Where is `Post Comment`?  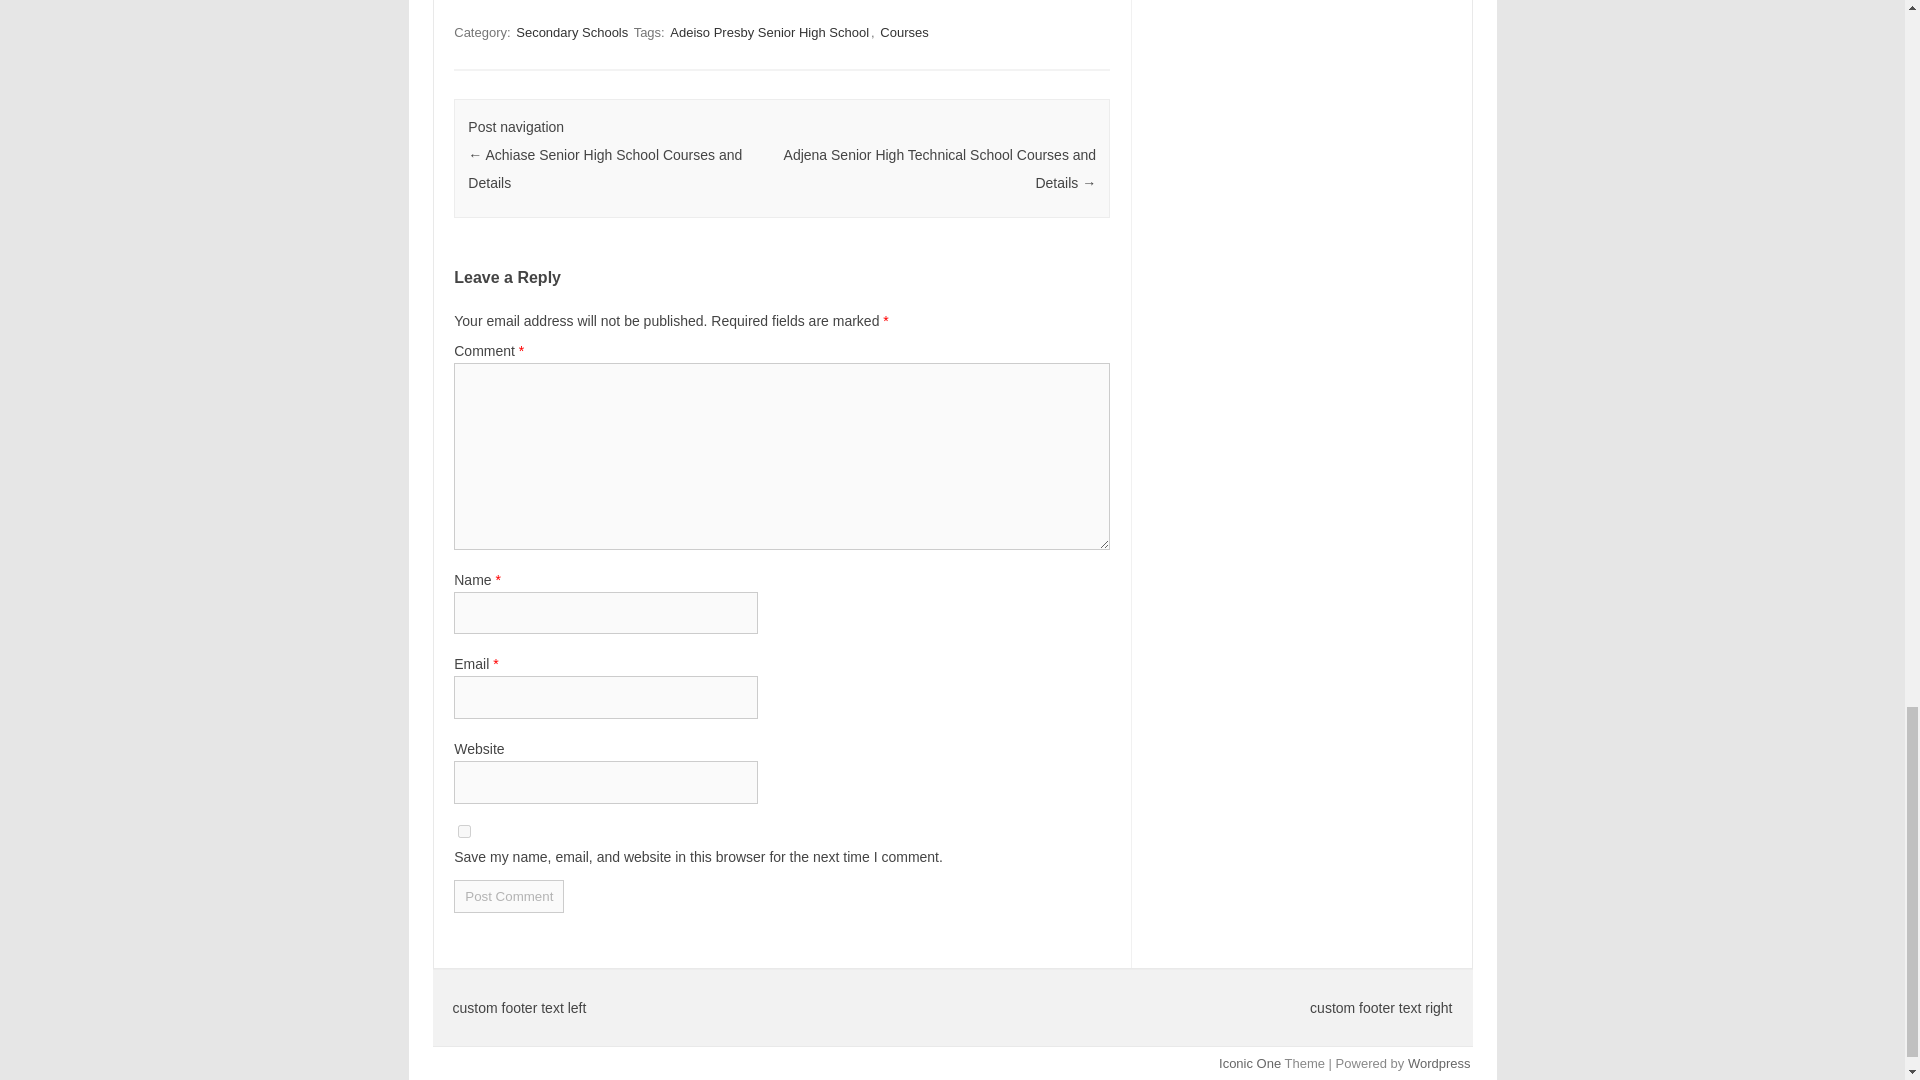 Post Comment is located at coordinates (508, 896).